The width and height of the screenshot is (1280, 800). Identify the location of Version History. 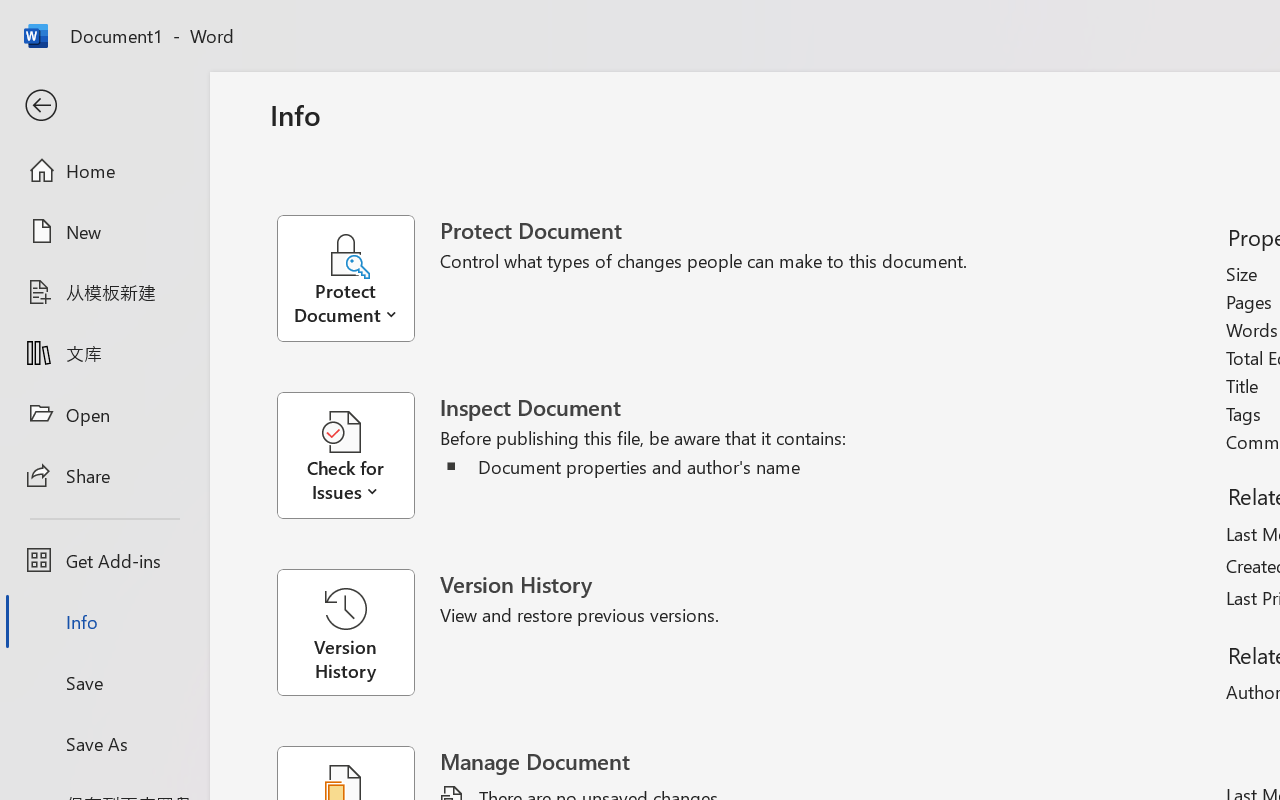
(345, 632).